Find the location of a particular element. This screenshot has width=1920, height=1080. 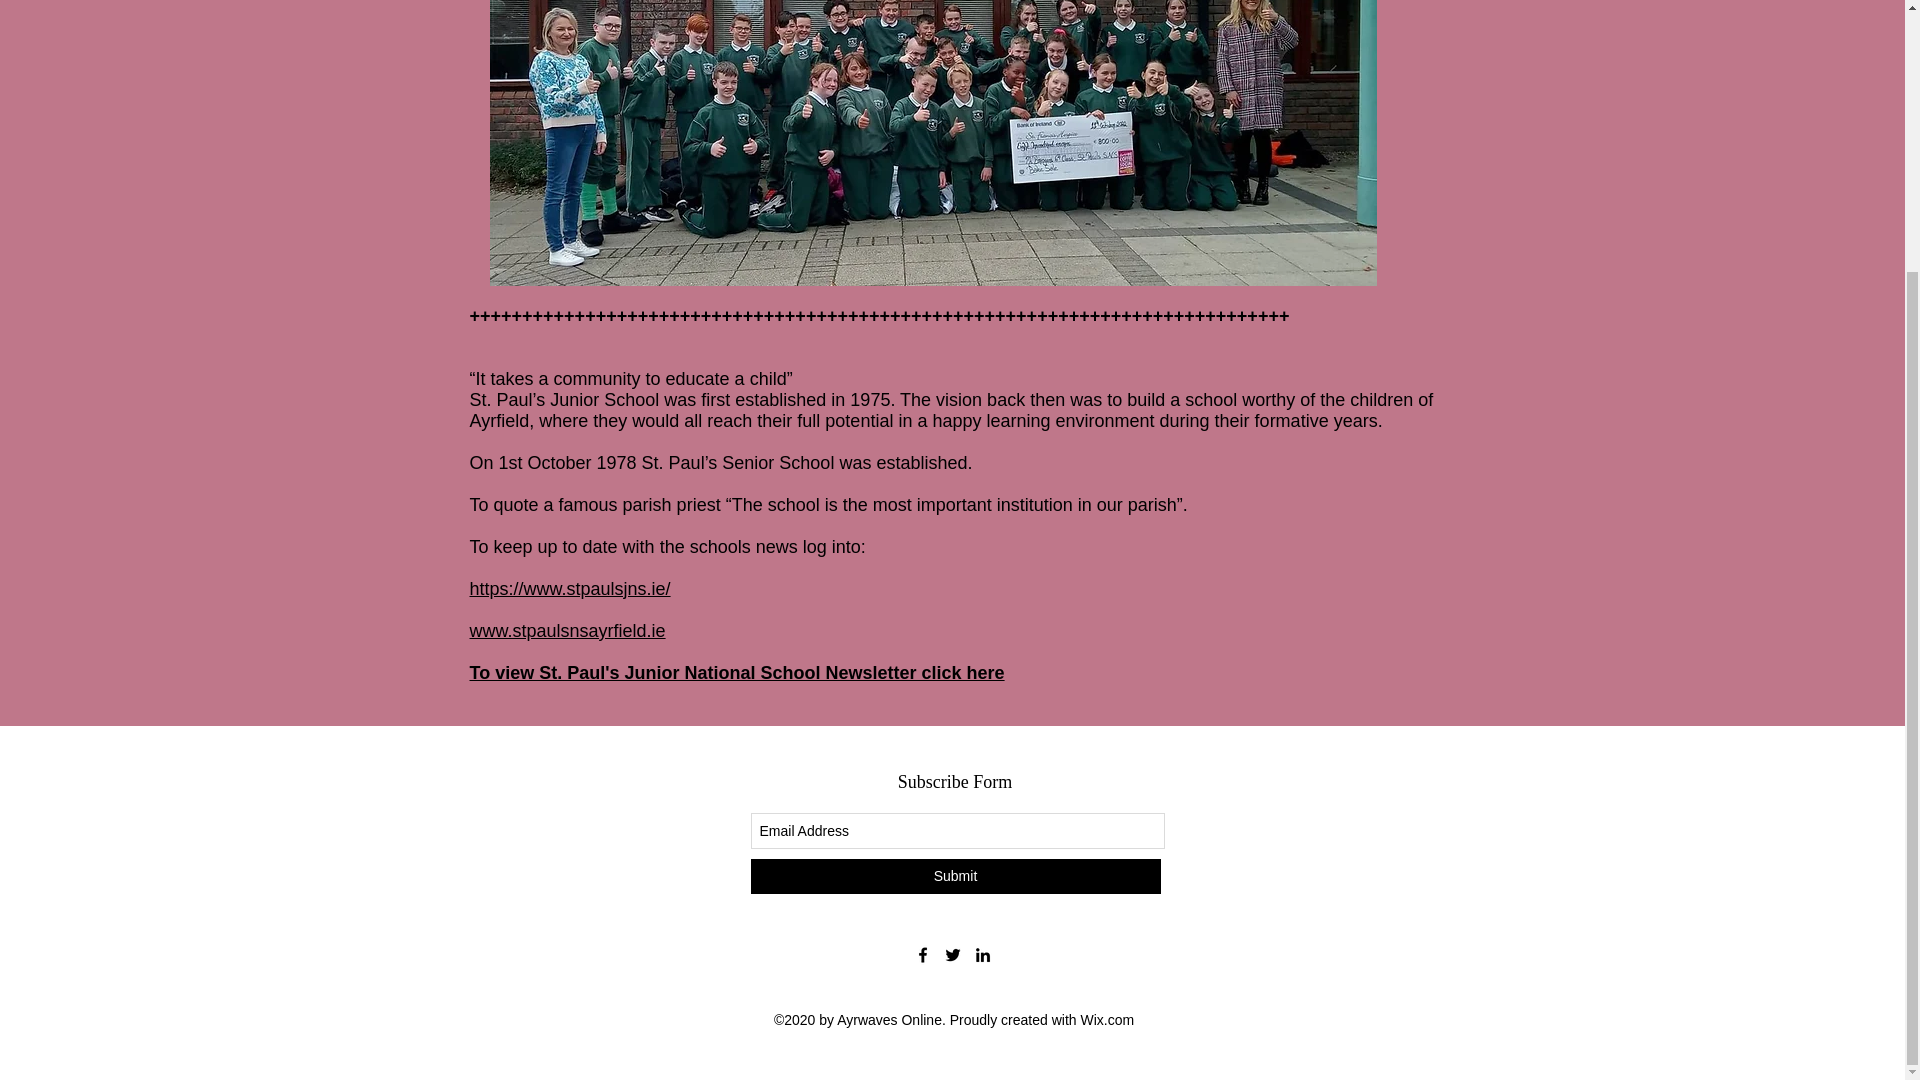

Submit is located at coordinates (954, 876).